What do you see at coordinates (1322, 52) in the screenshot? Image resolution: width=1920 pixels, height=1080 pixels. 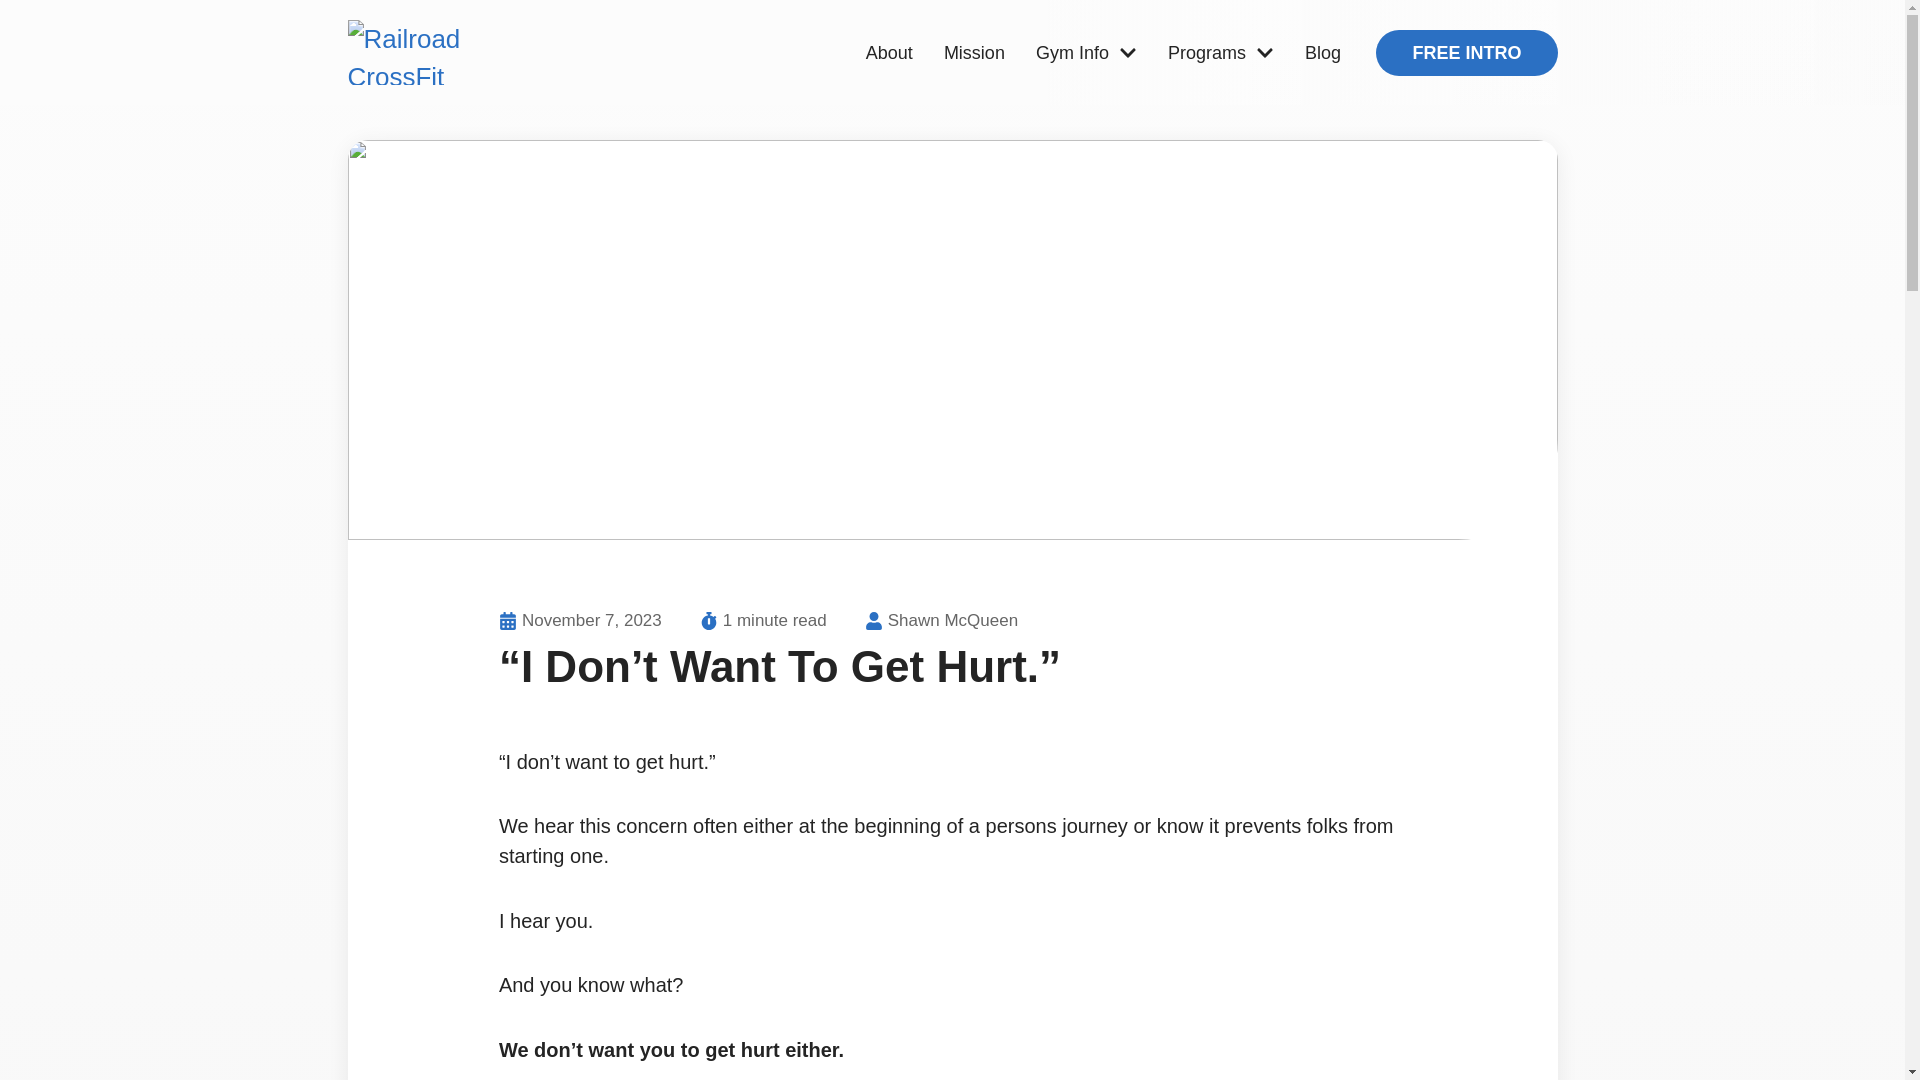 I see `Blog` at bounding box center [1322, 52].